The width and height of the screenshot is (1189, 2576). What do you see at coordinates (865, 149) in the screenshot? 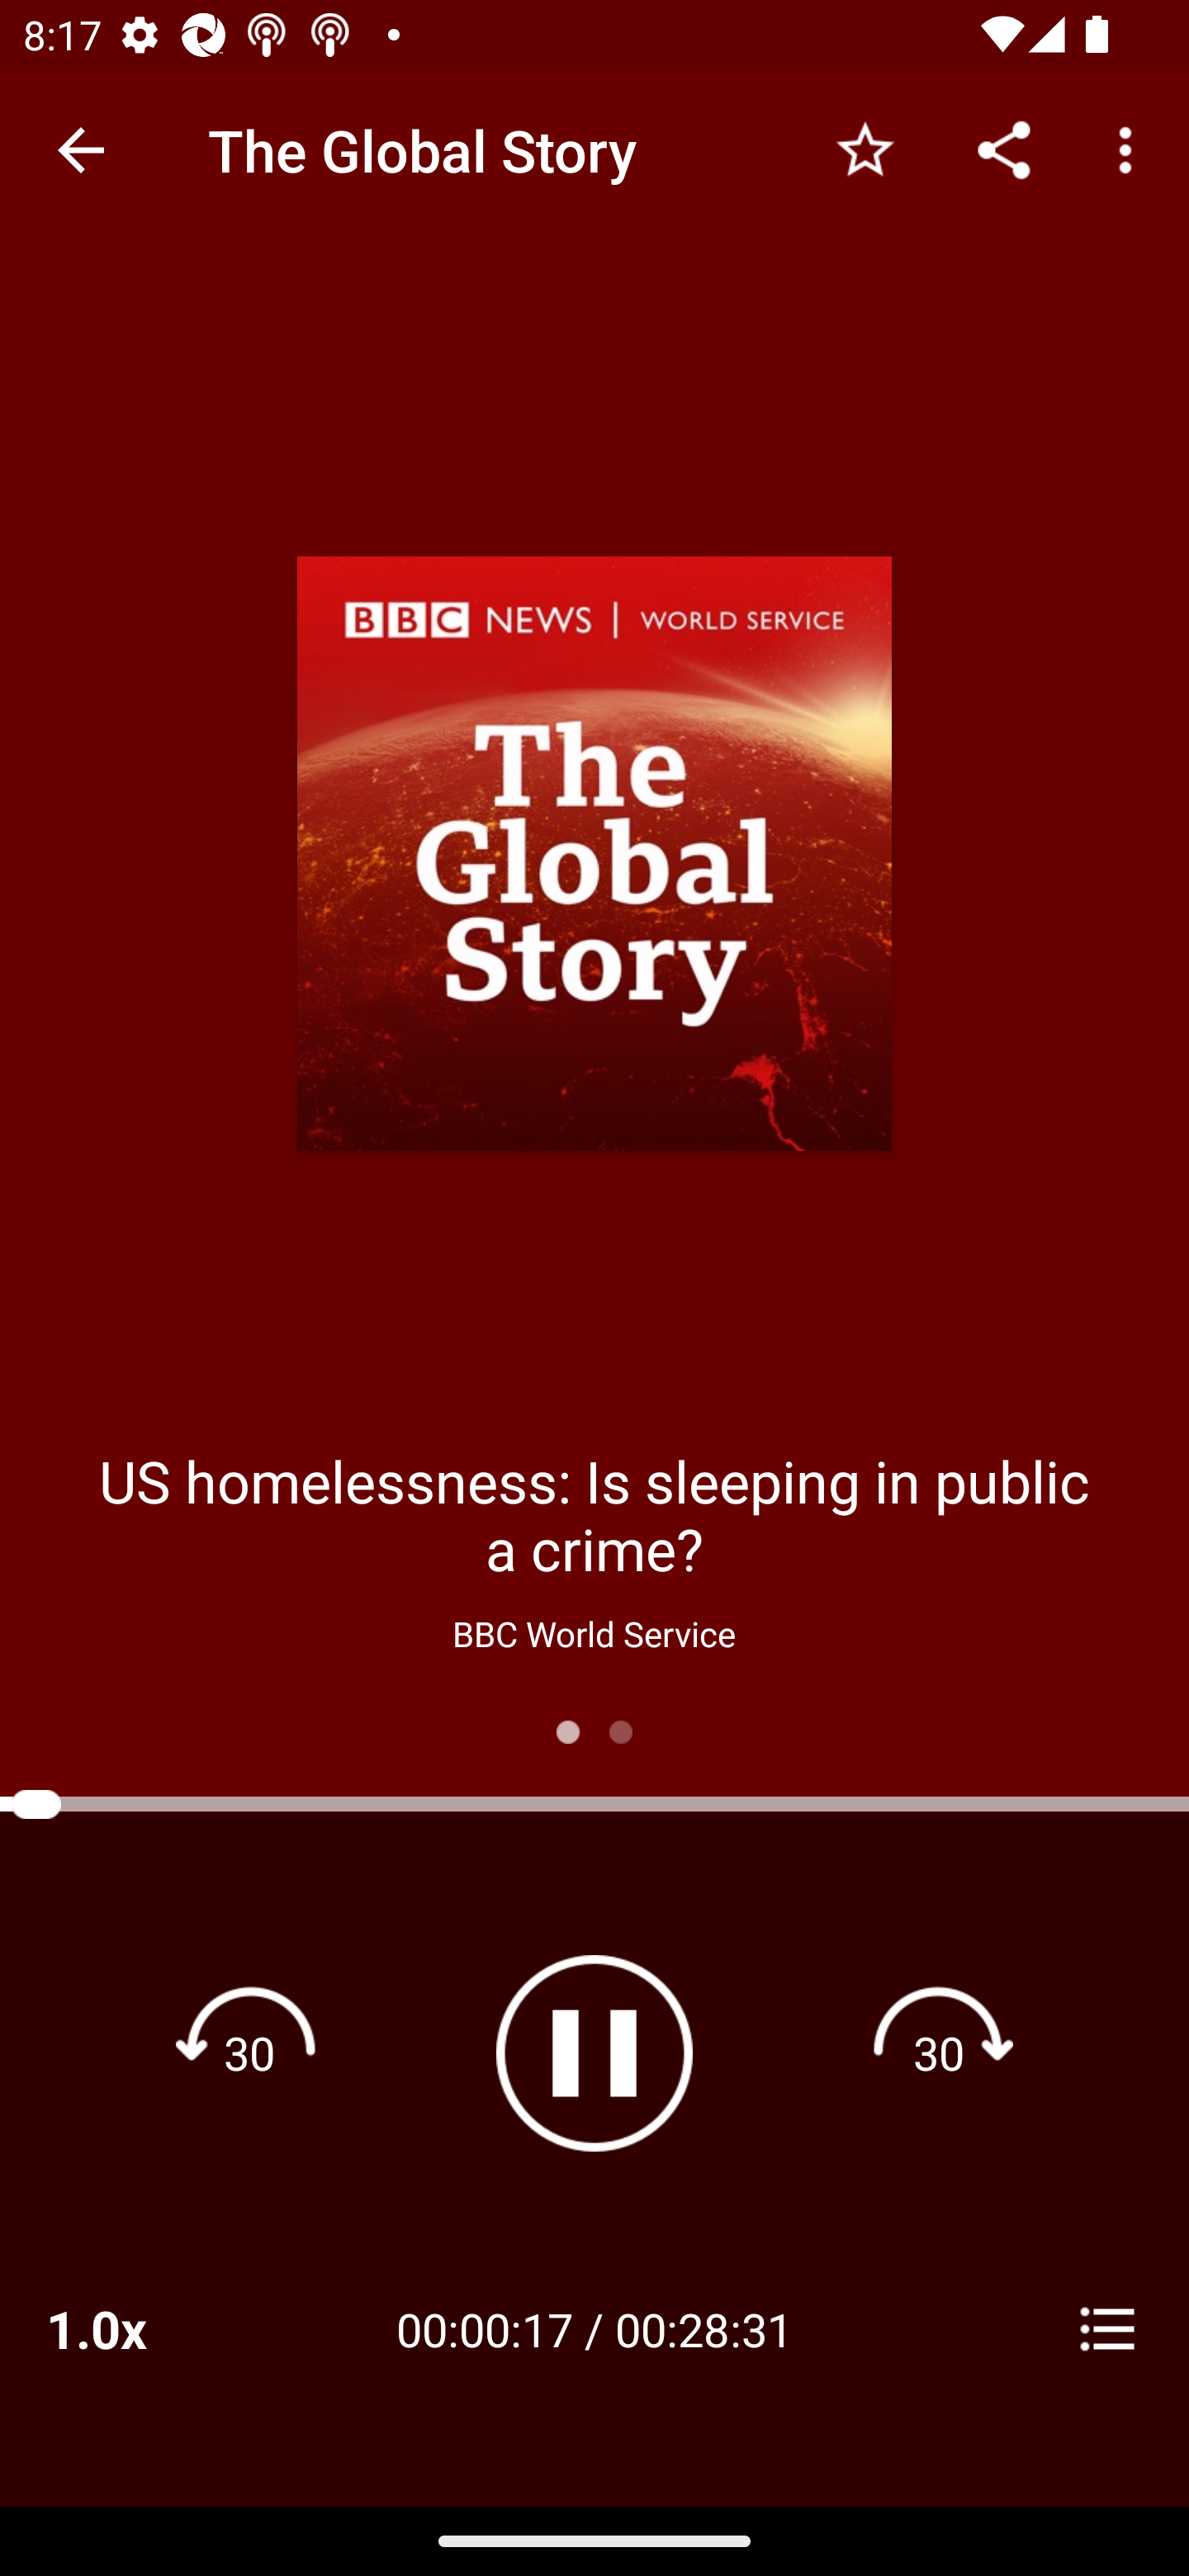
I see `Add to Favorites` at bounding box center [865, 149].